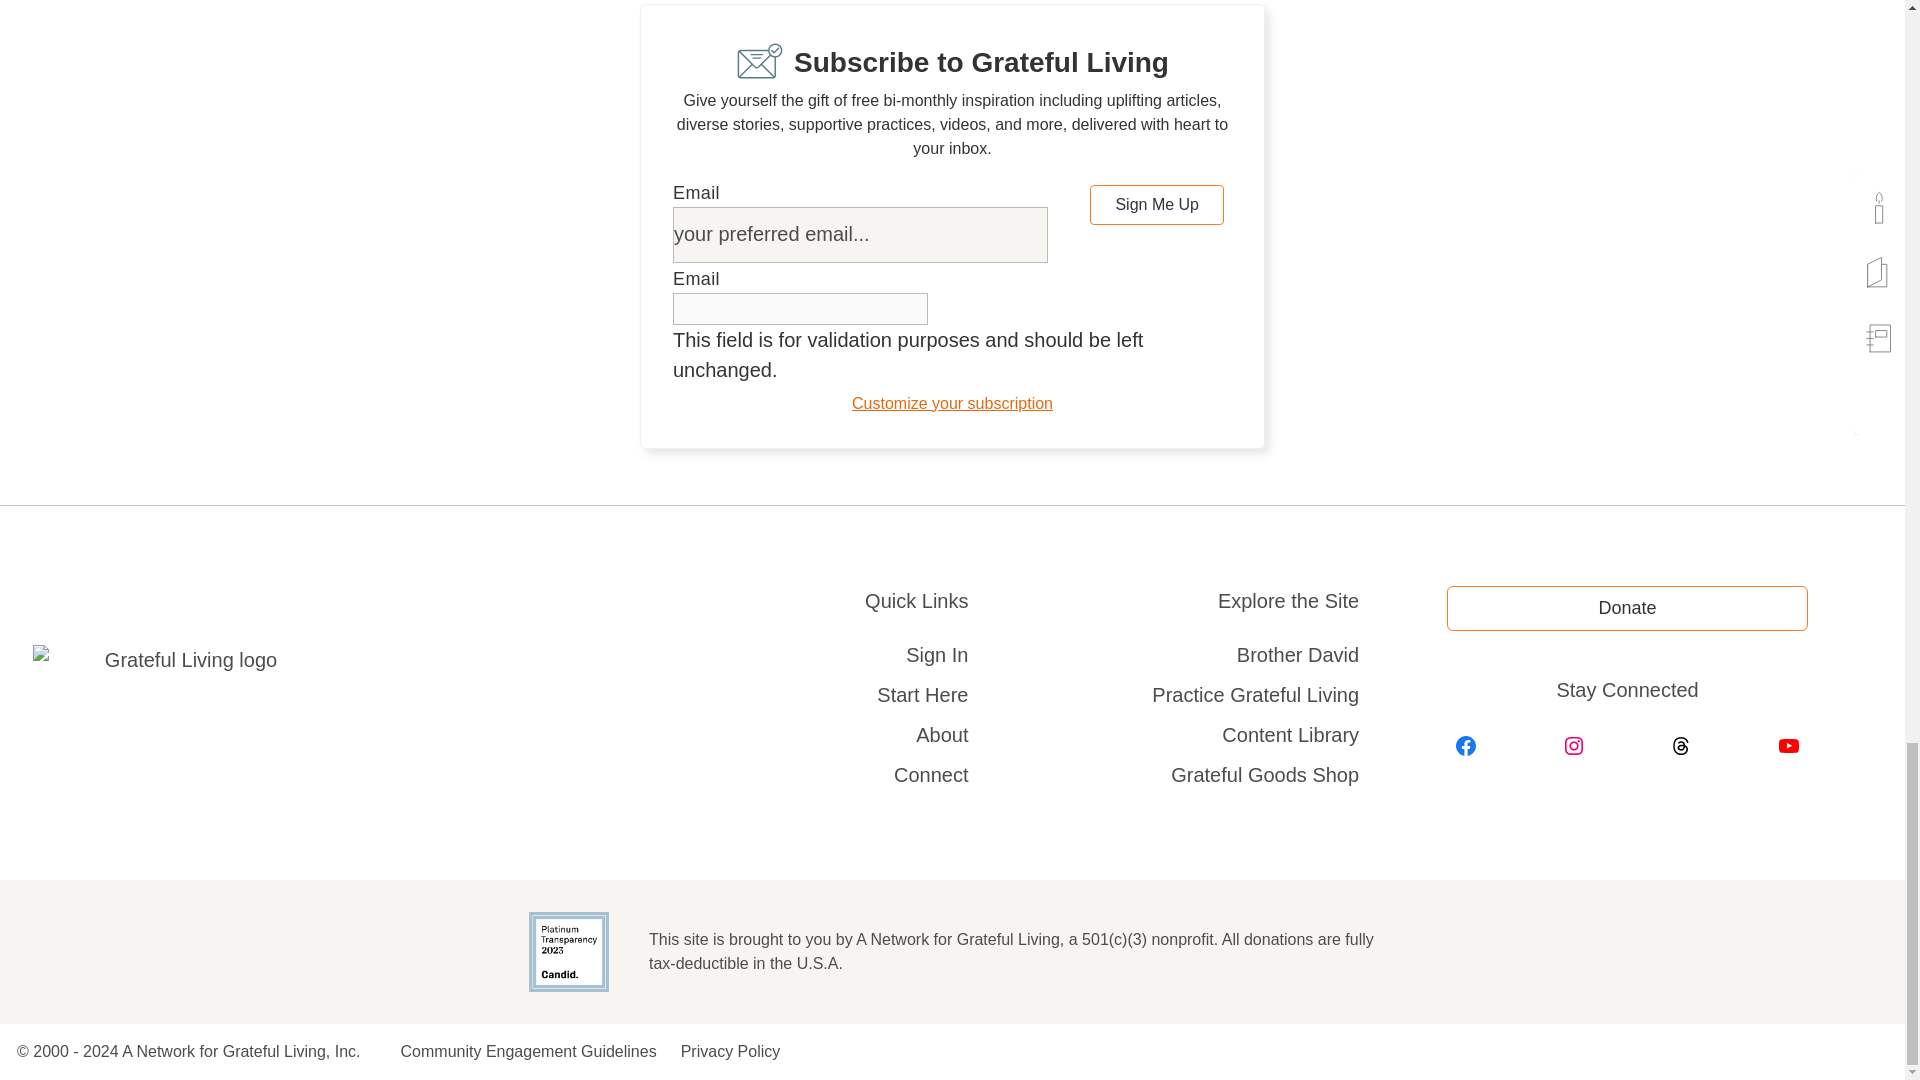  I want to click on Brother David, so click(1278, 654).